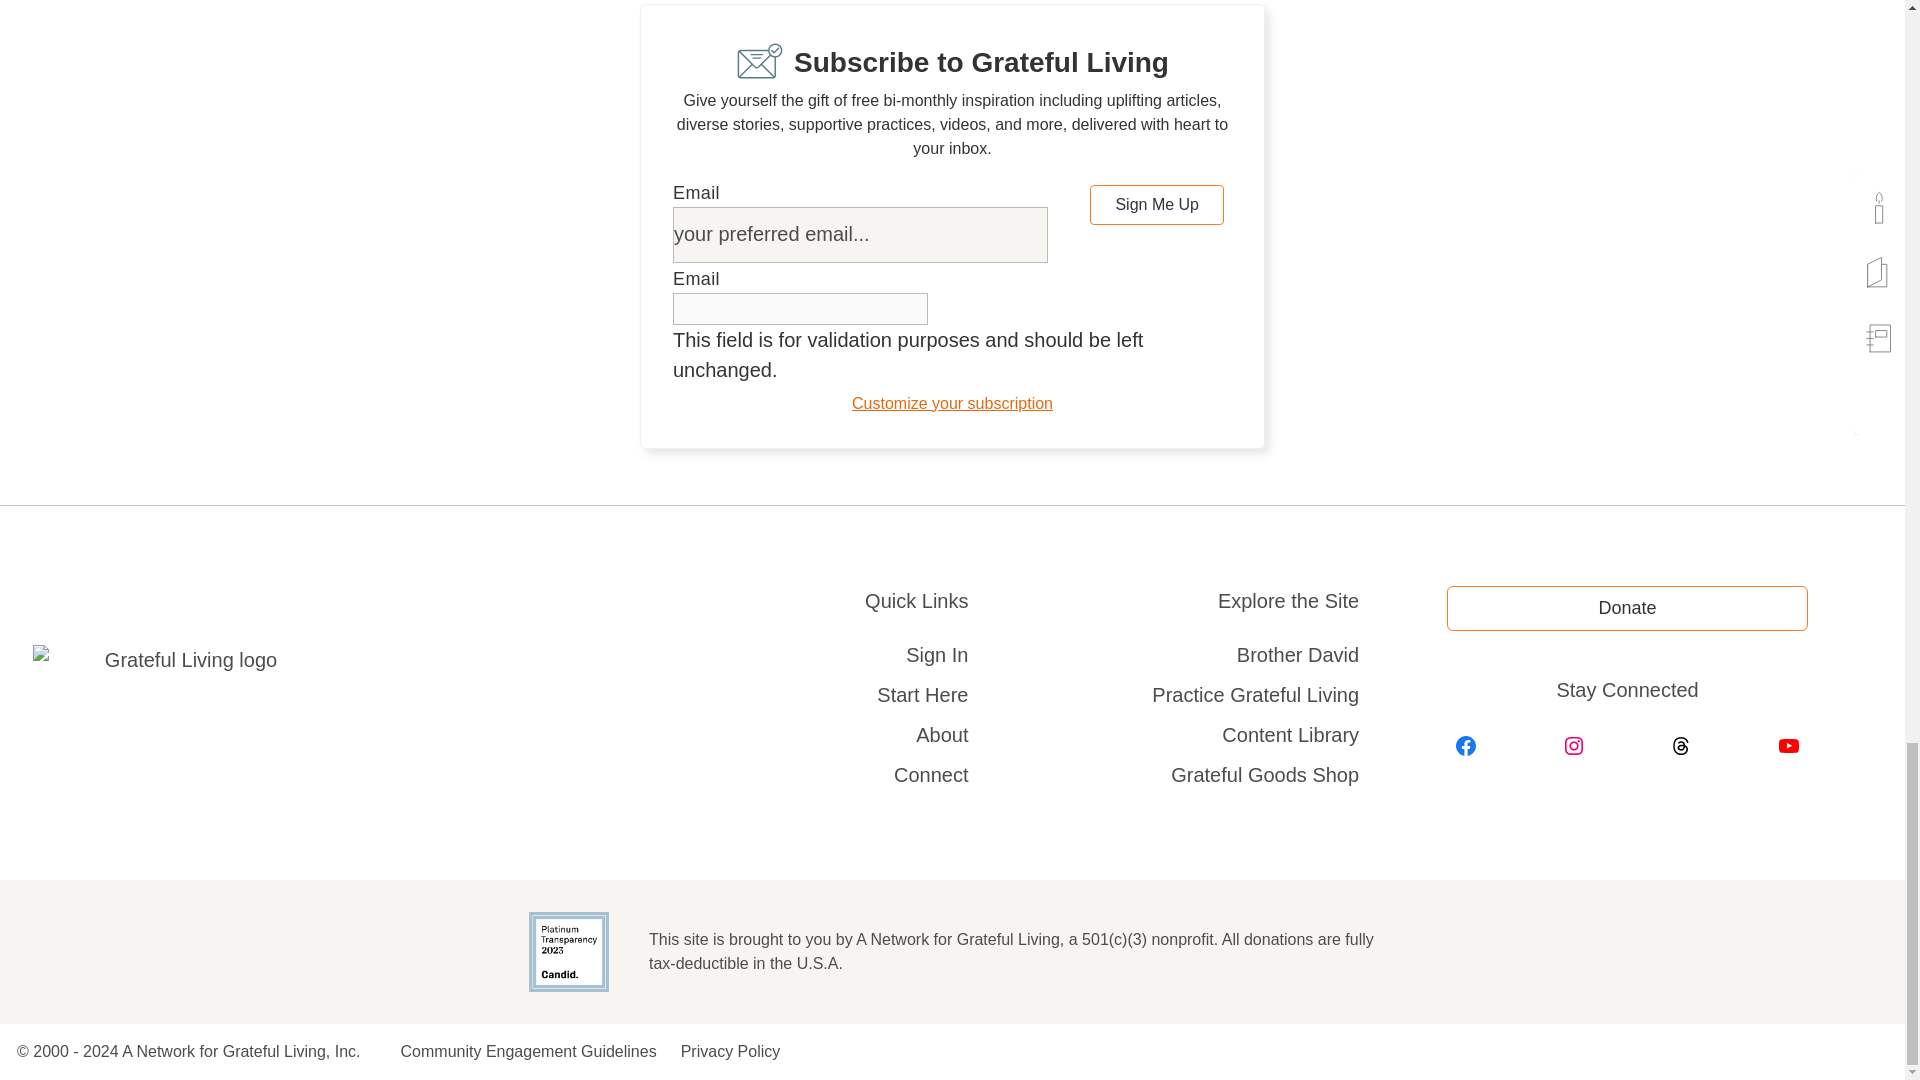  I want to click on Brother David, so click(1278, 654).